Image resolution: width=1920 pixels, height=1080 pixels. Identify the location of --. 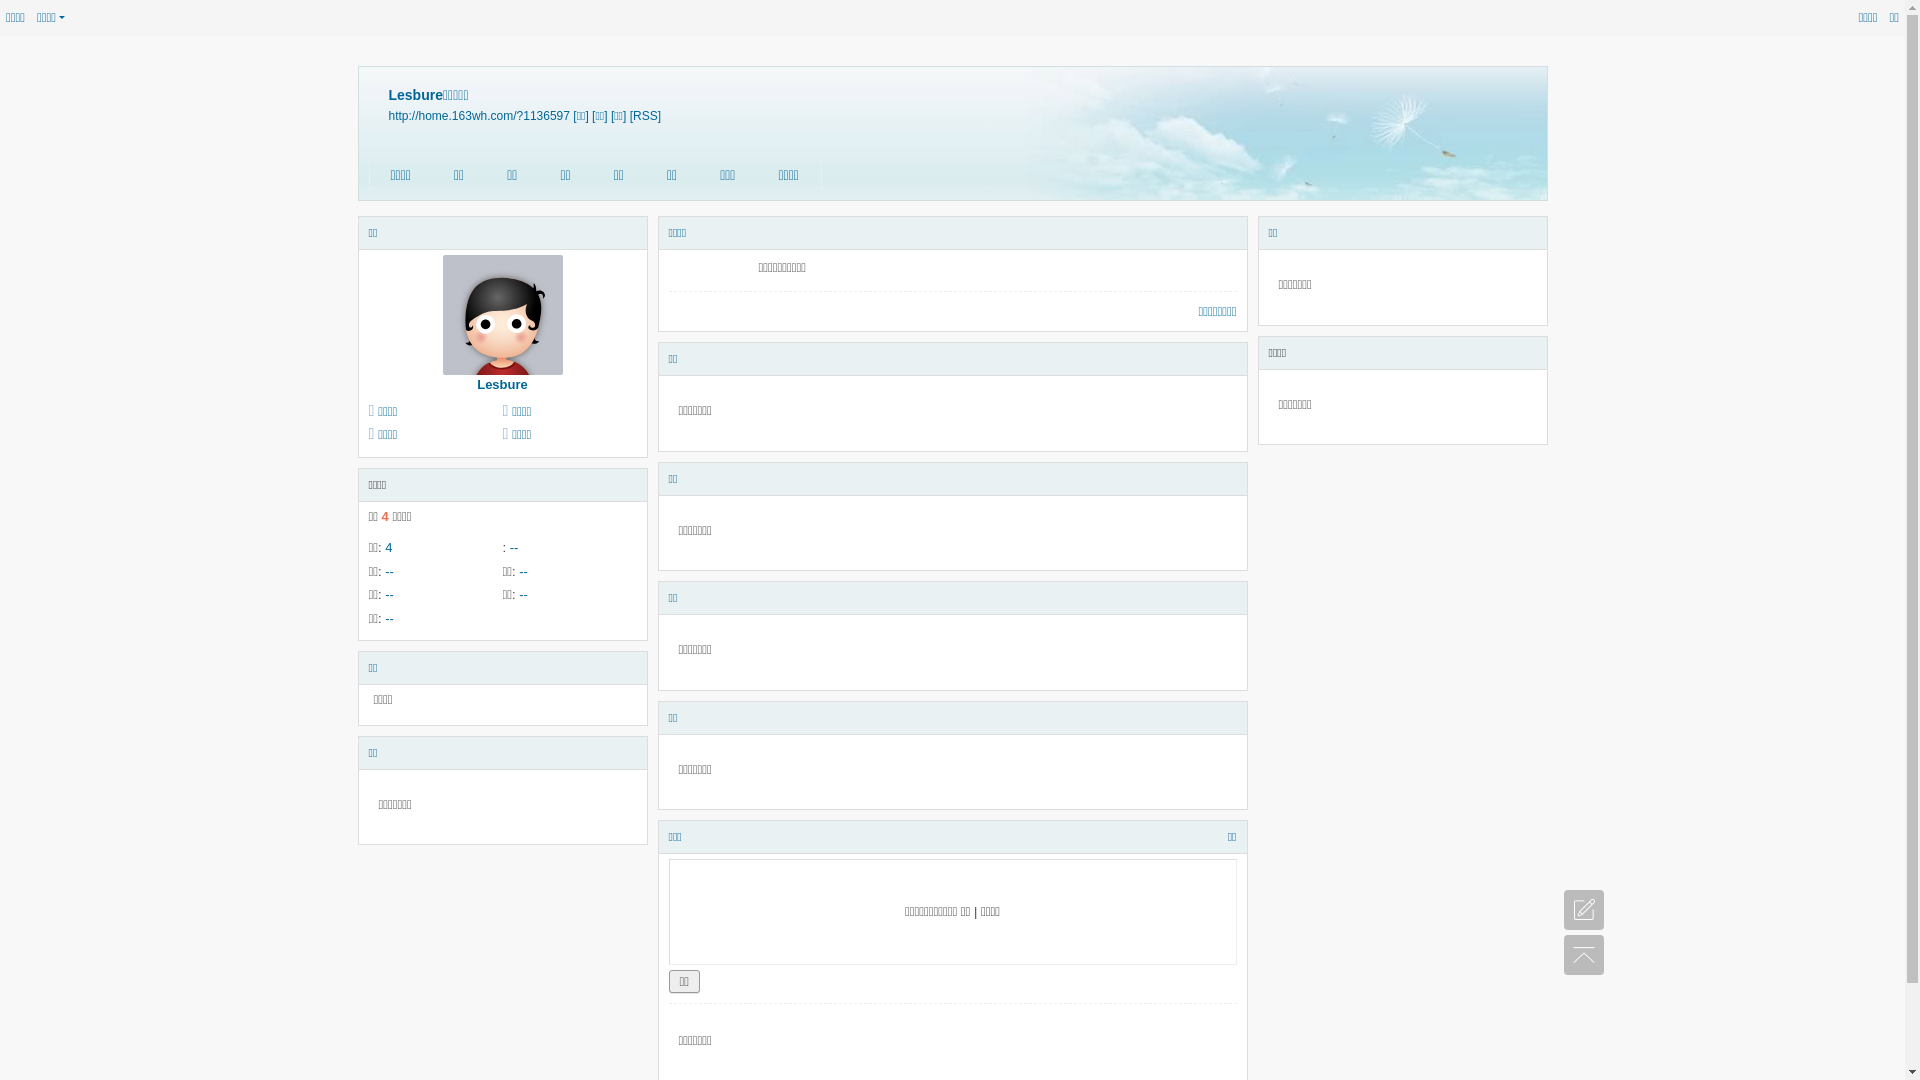
(390, 594).